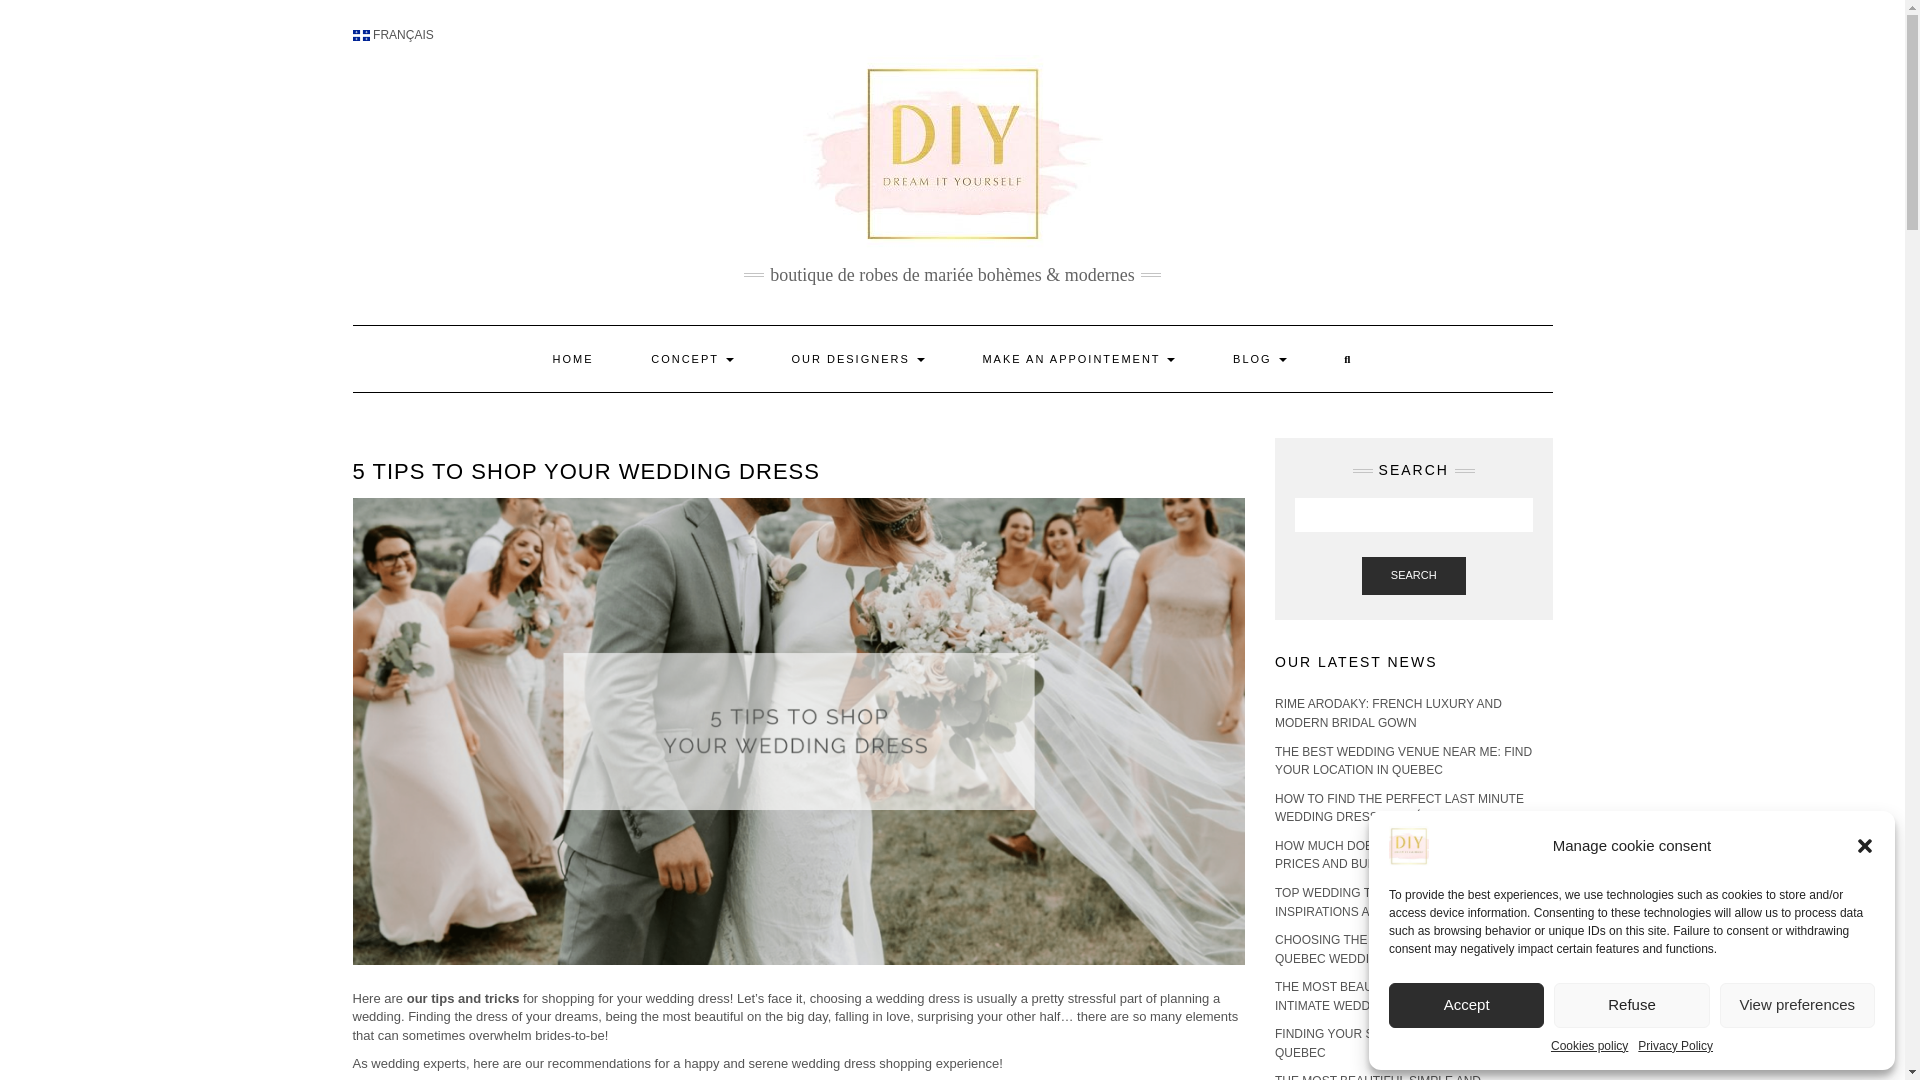  I want to click on BLOG, so click(1259, 359).